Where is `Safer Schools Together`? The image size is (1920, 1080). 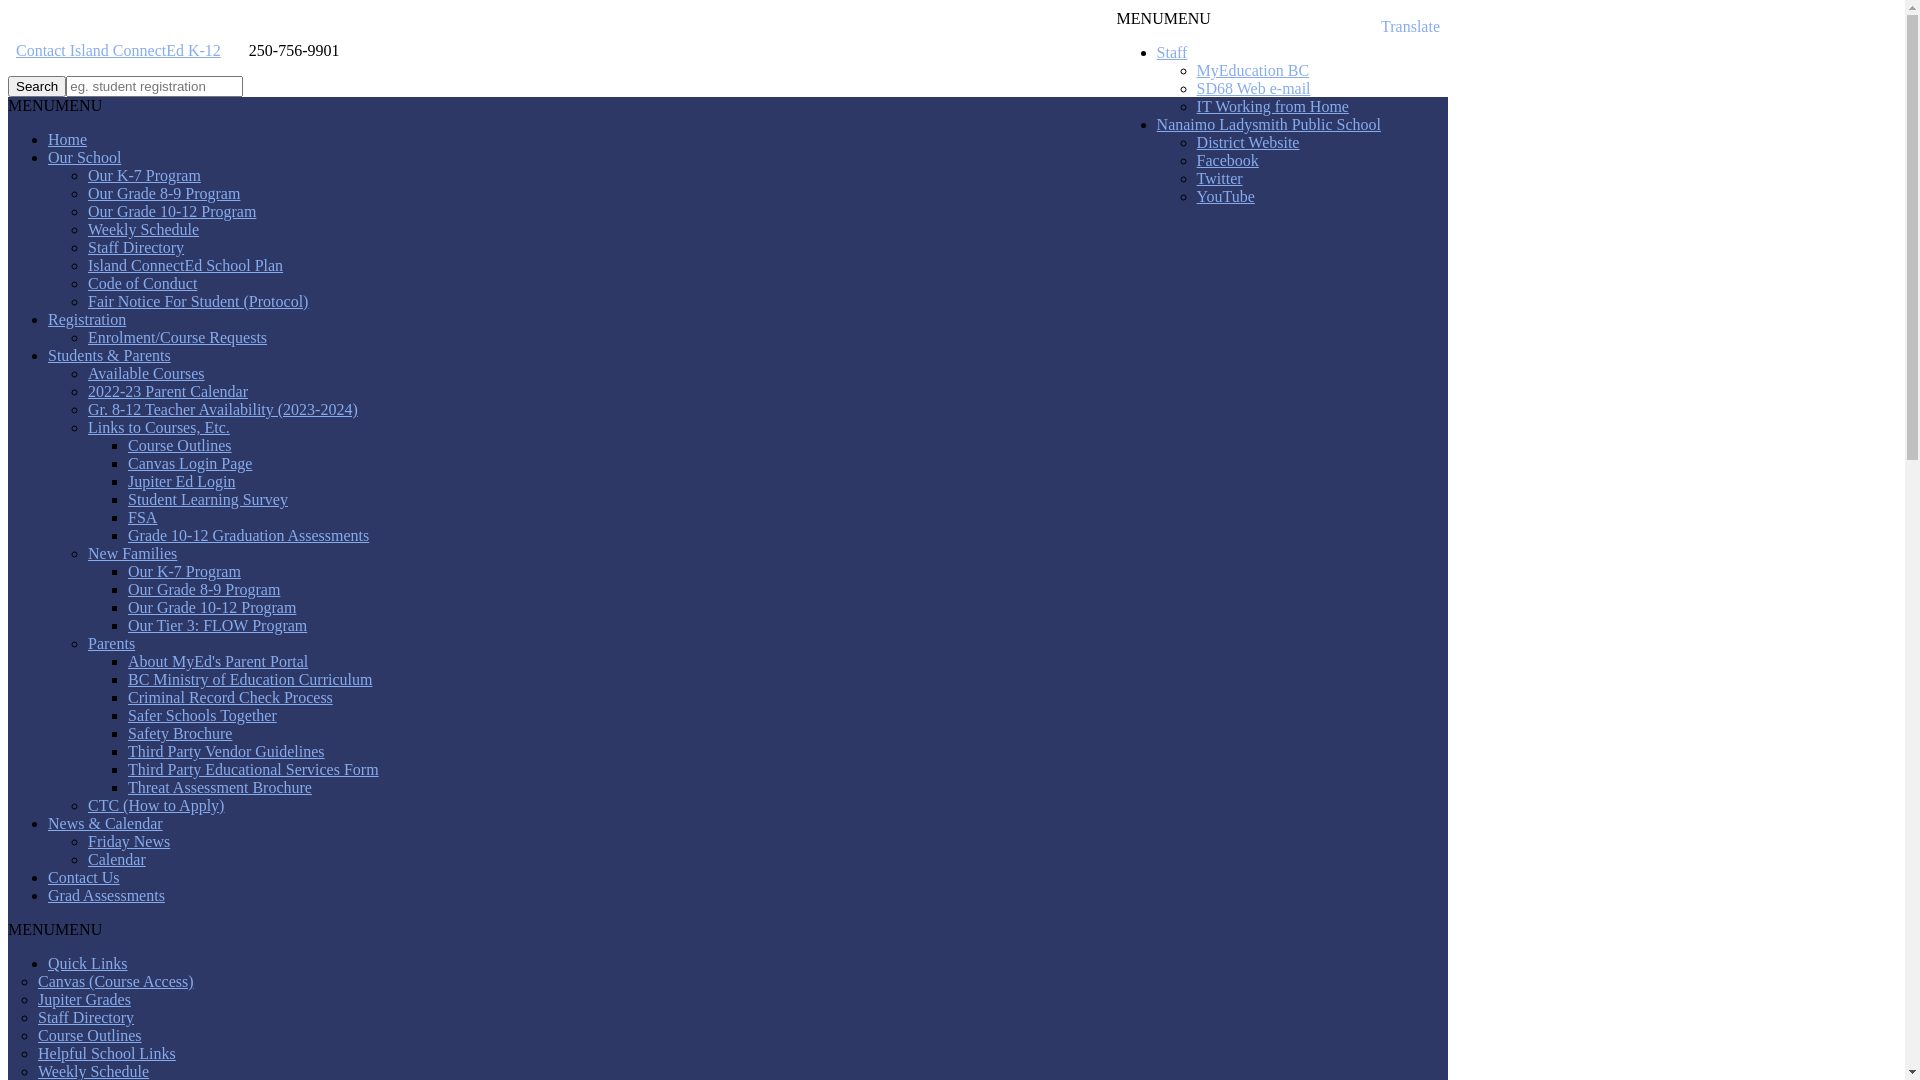 Safer Schools Together is located at coordinates (202, 716).